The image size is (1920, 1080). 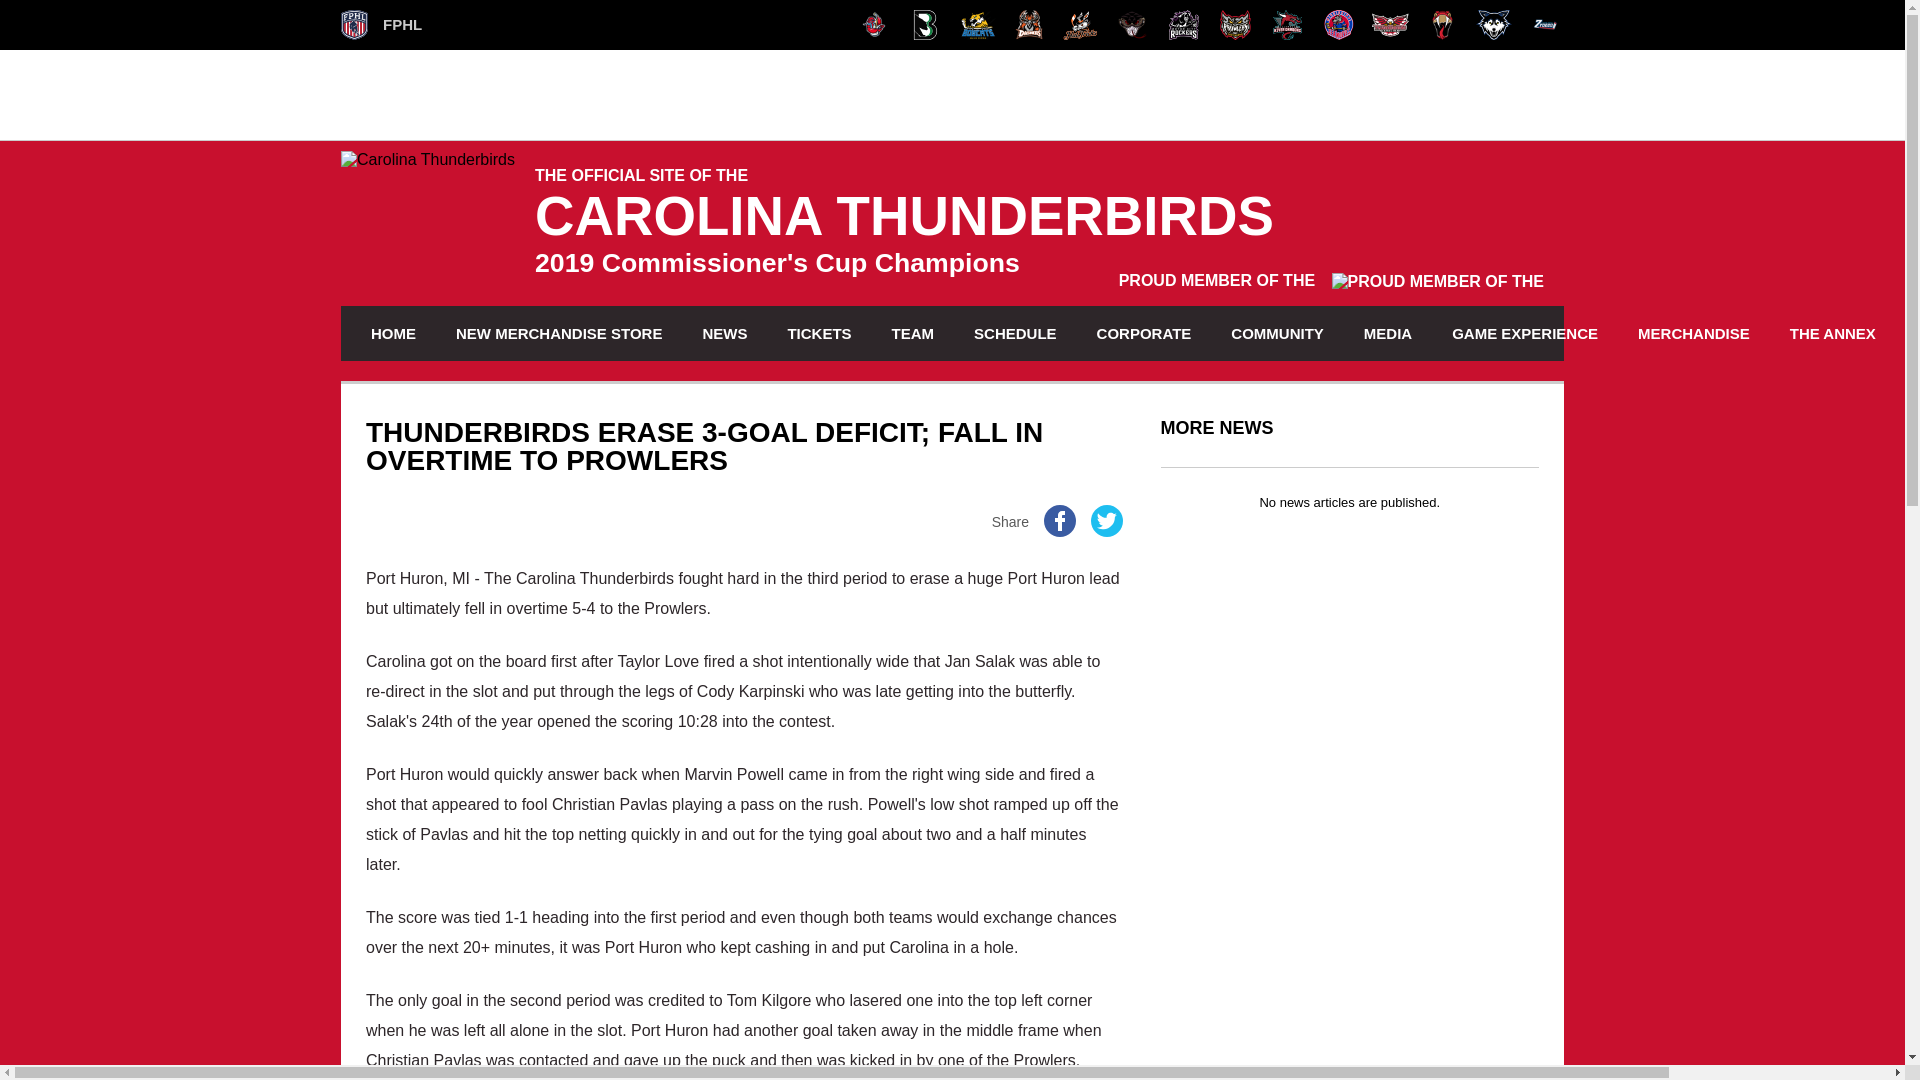 What do you see at coordinates (1331, 280) in the screenshot?
I see `PROUD MEMBER OF THE` at bounding box center [1331, 280].